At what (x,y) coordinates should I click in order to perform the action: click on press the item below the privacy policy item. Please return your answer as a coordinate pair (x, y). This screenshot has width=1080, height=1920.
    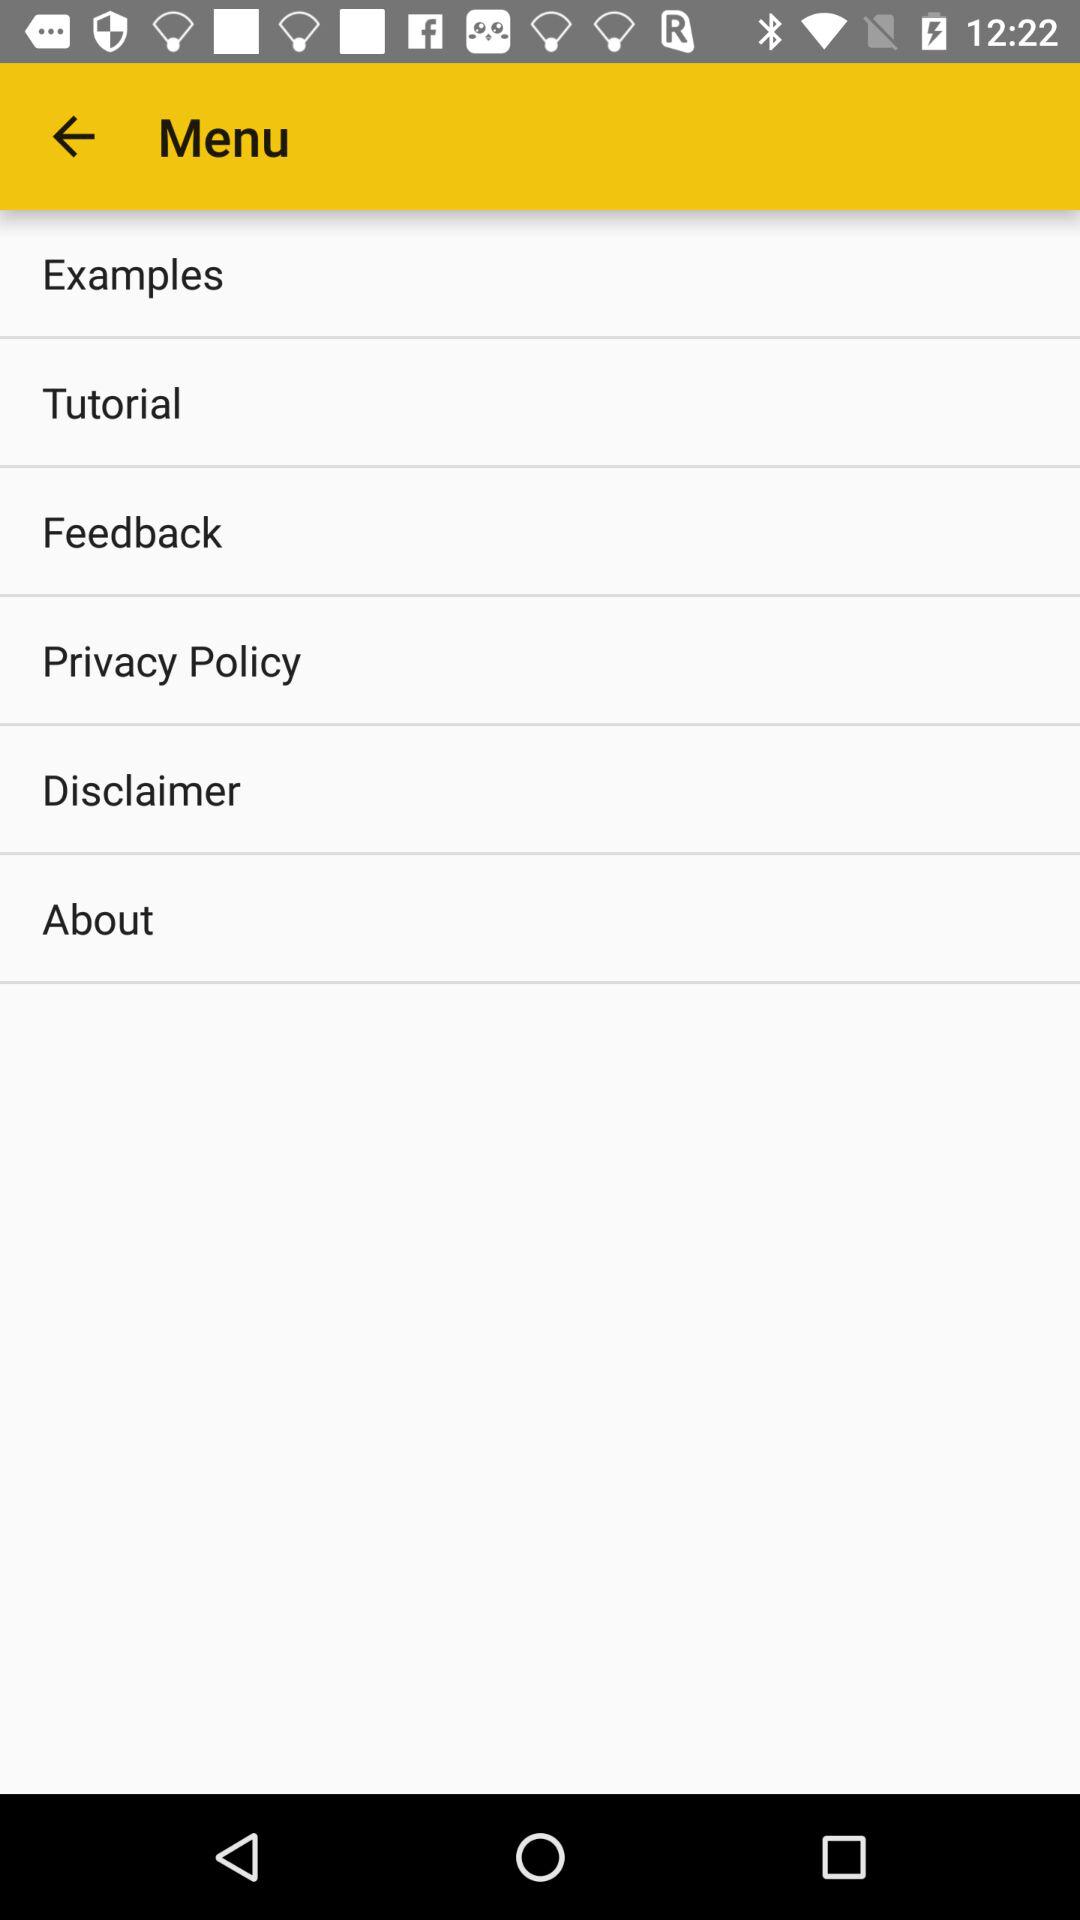
    Looking at the image, I should click on (540, 788).